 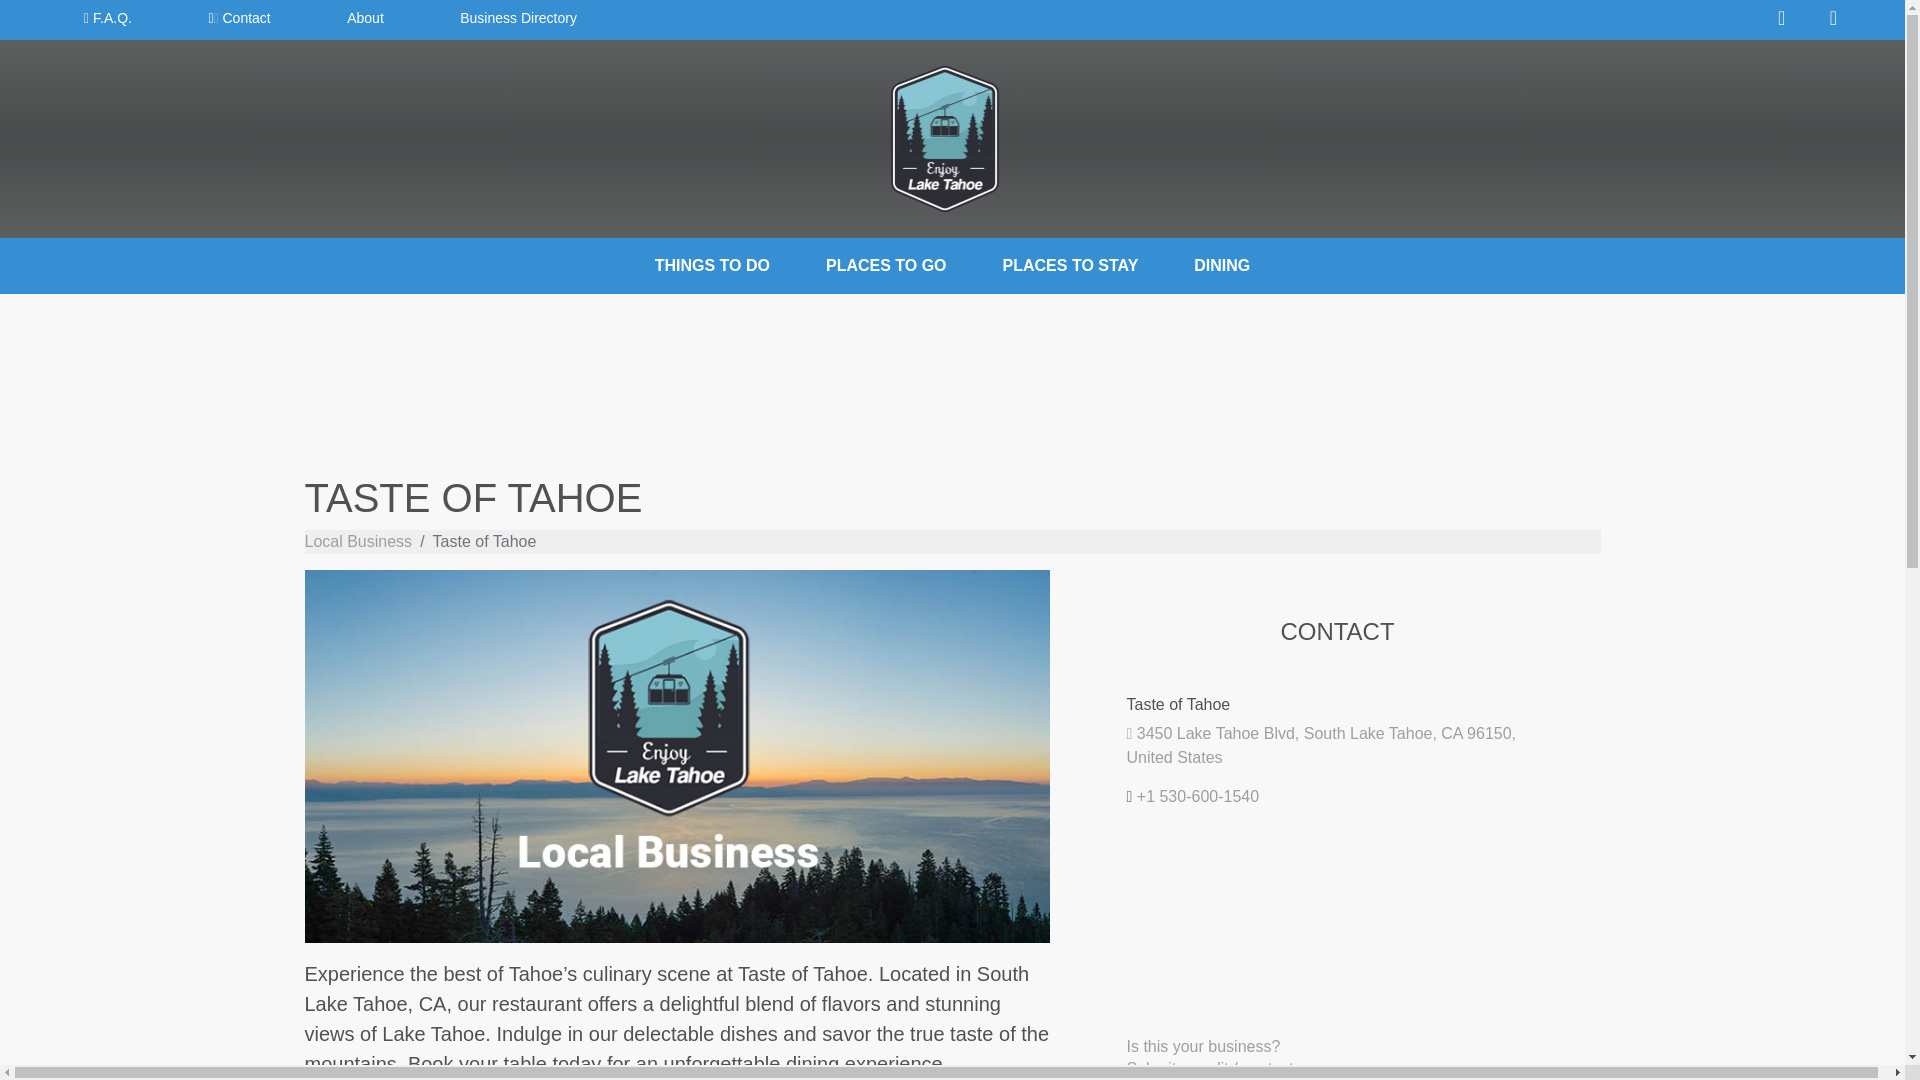 I want to click on DINING, so click(x=1222, y=266).